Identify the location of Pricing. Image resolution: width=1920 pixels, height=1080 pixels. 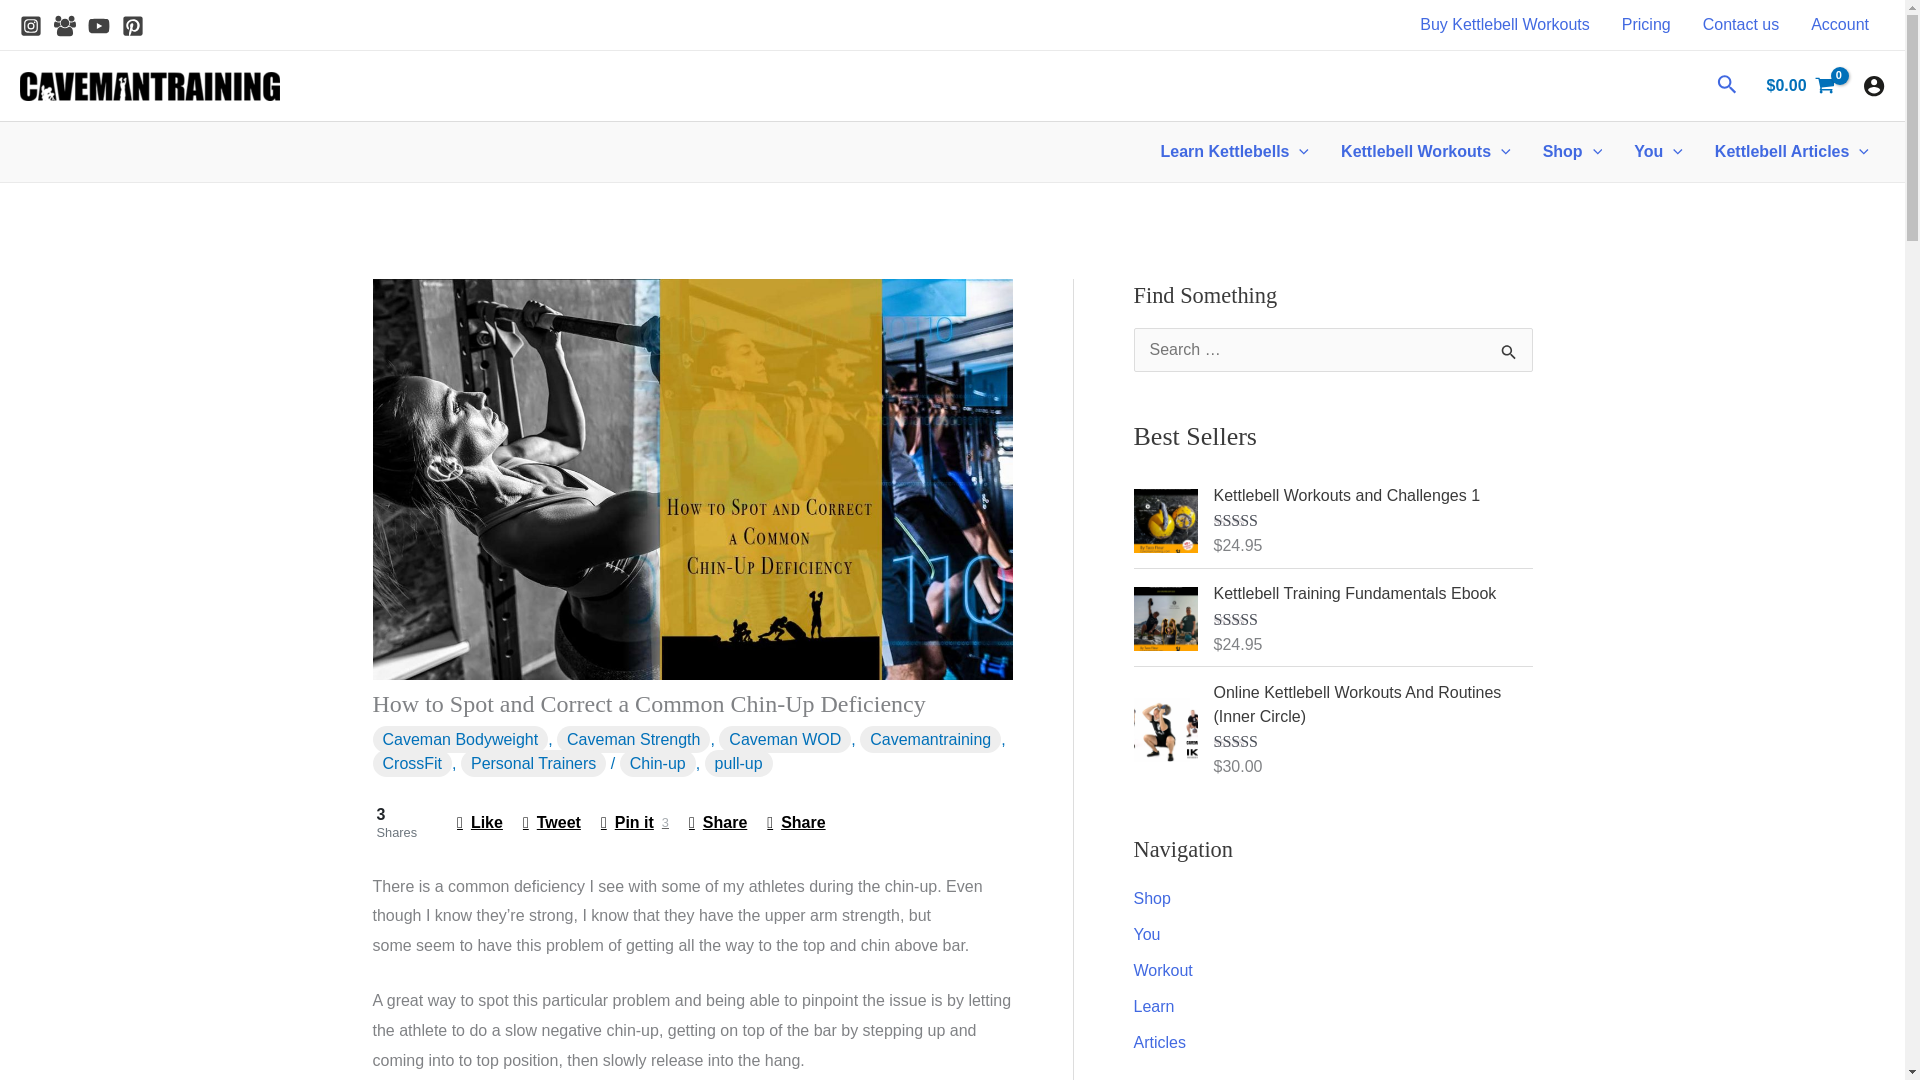
(1646, 24).